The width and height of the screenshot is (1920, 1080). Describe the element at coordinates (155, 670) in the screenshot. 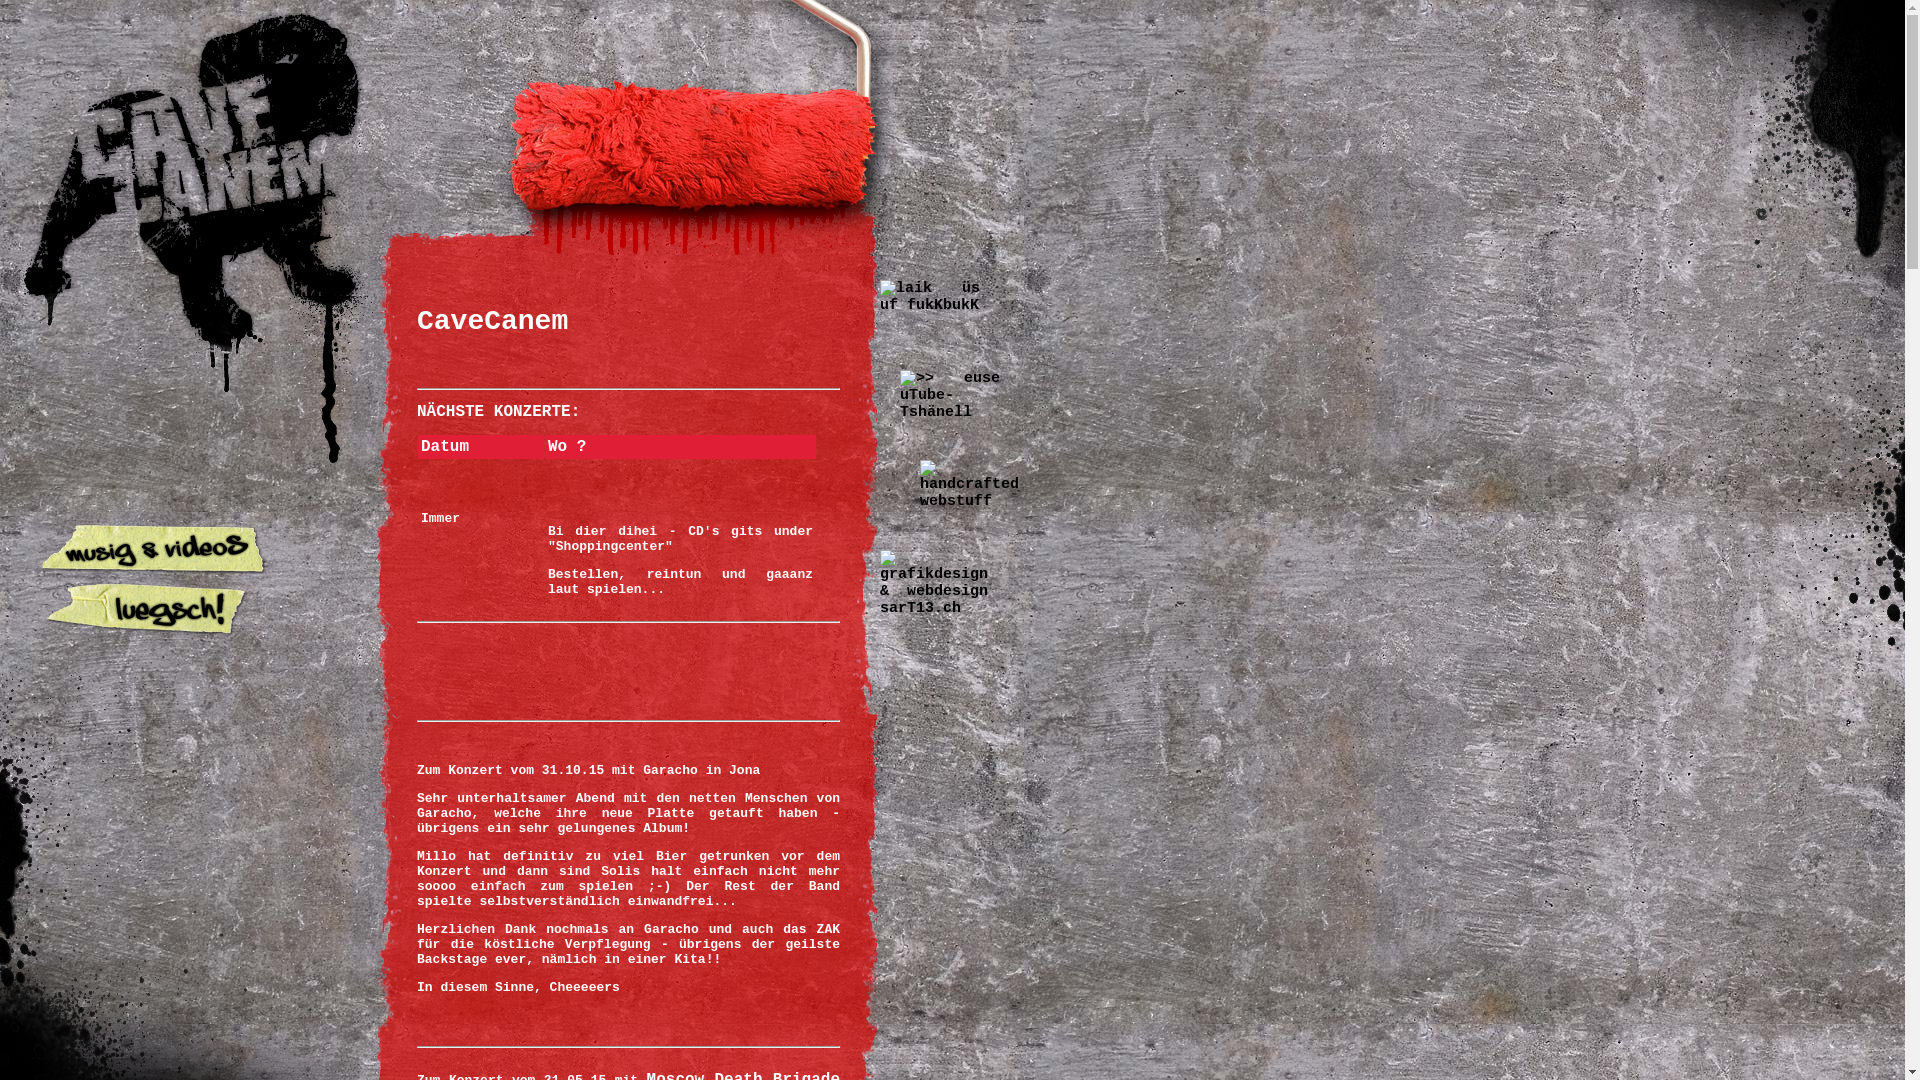

I see ` ` at that location.